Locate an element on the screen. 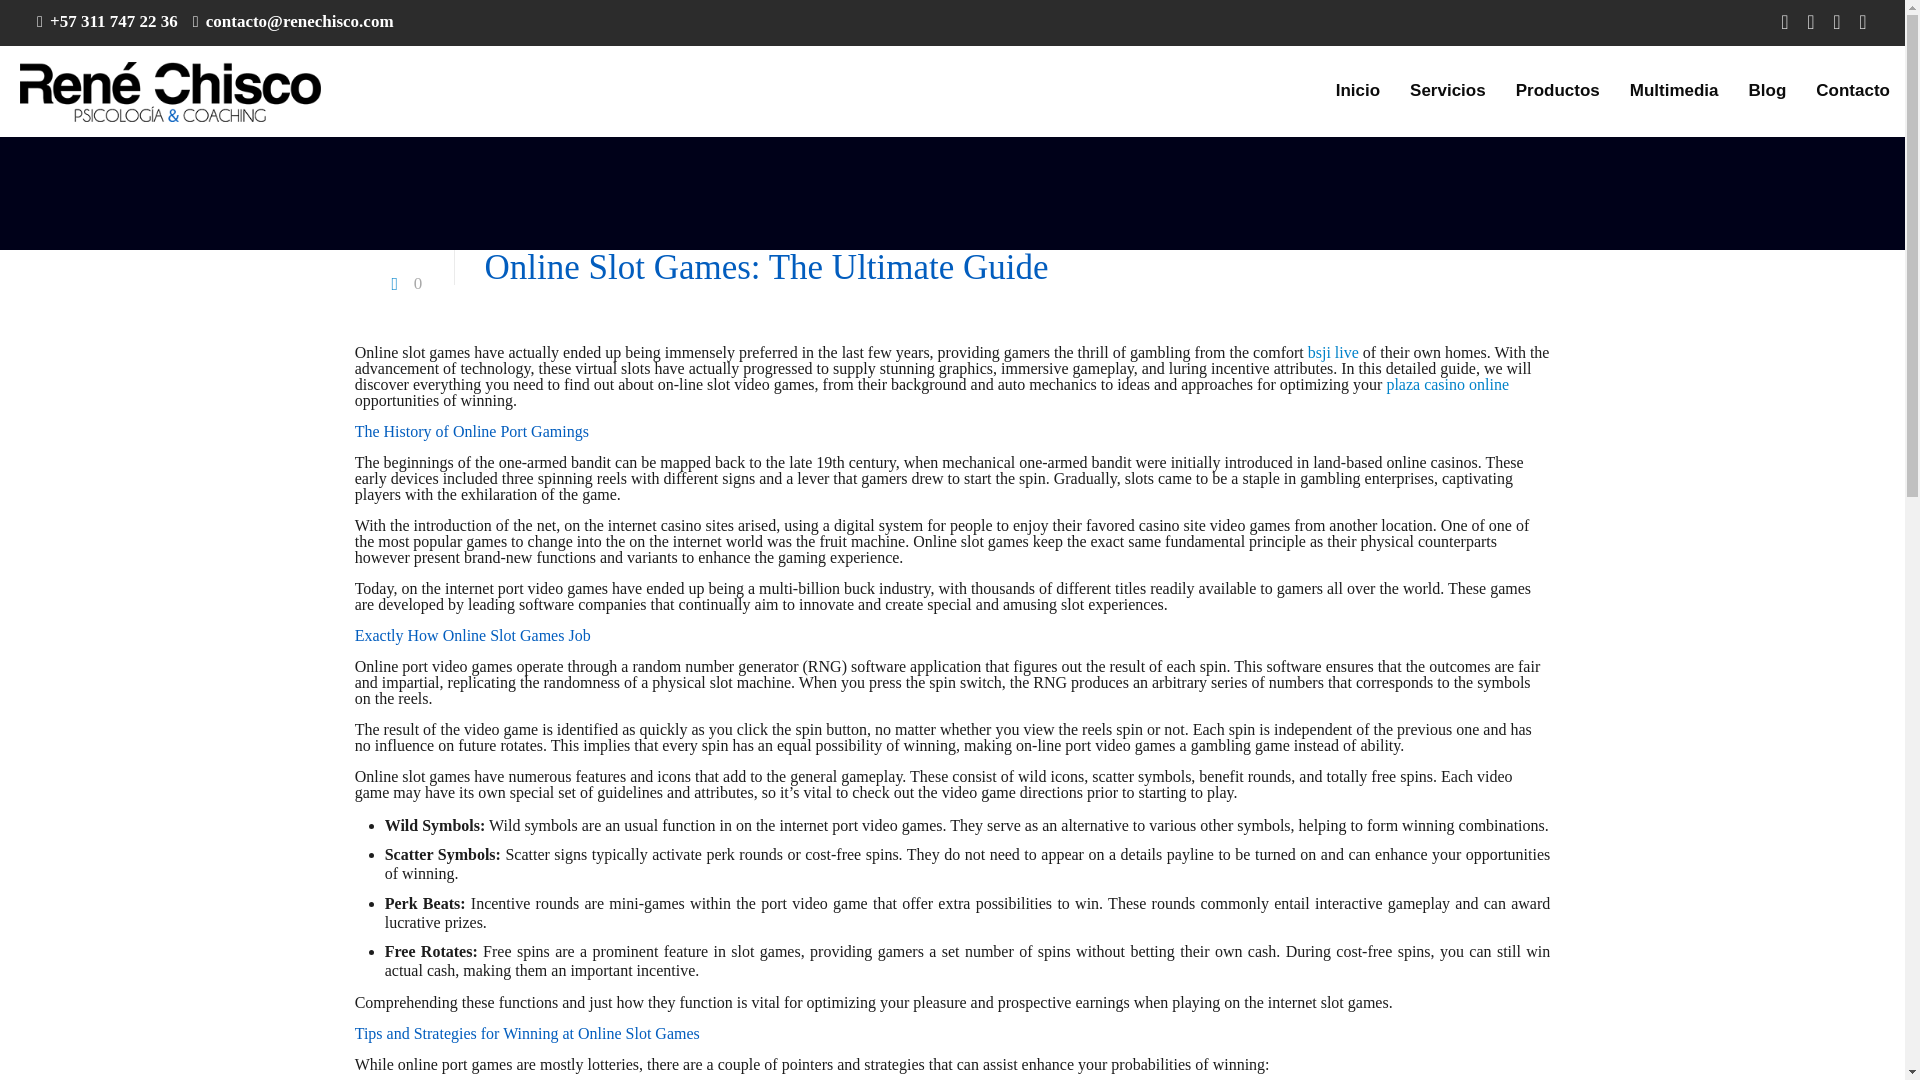 Image resolution: width=1920 pixels, height=1080 pixels. 0 is located at coordinates (404, 283).